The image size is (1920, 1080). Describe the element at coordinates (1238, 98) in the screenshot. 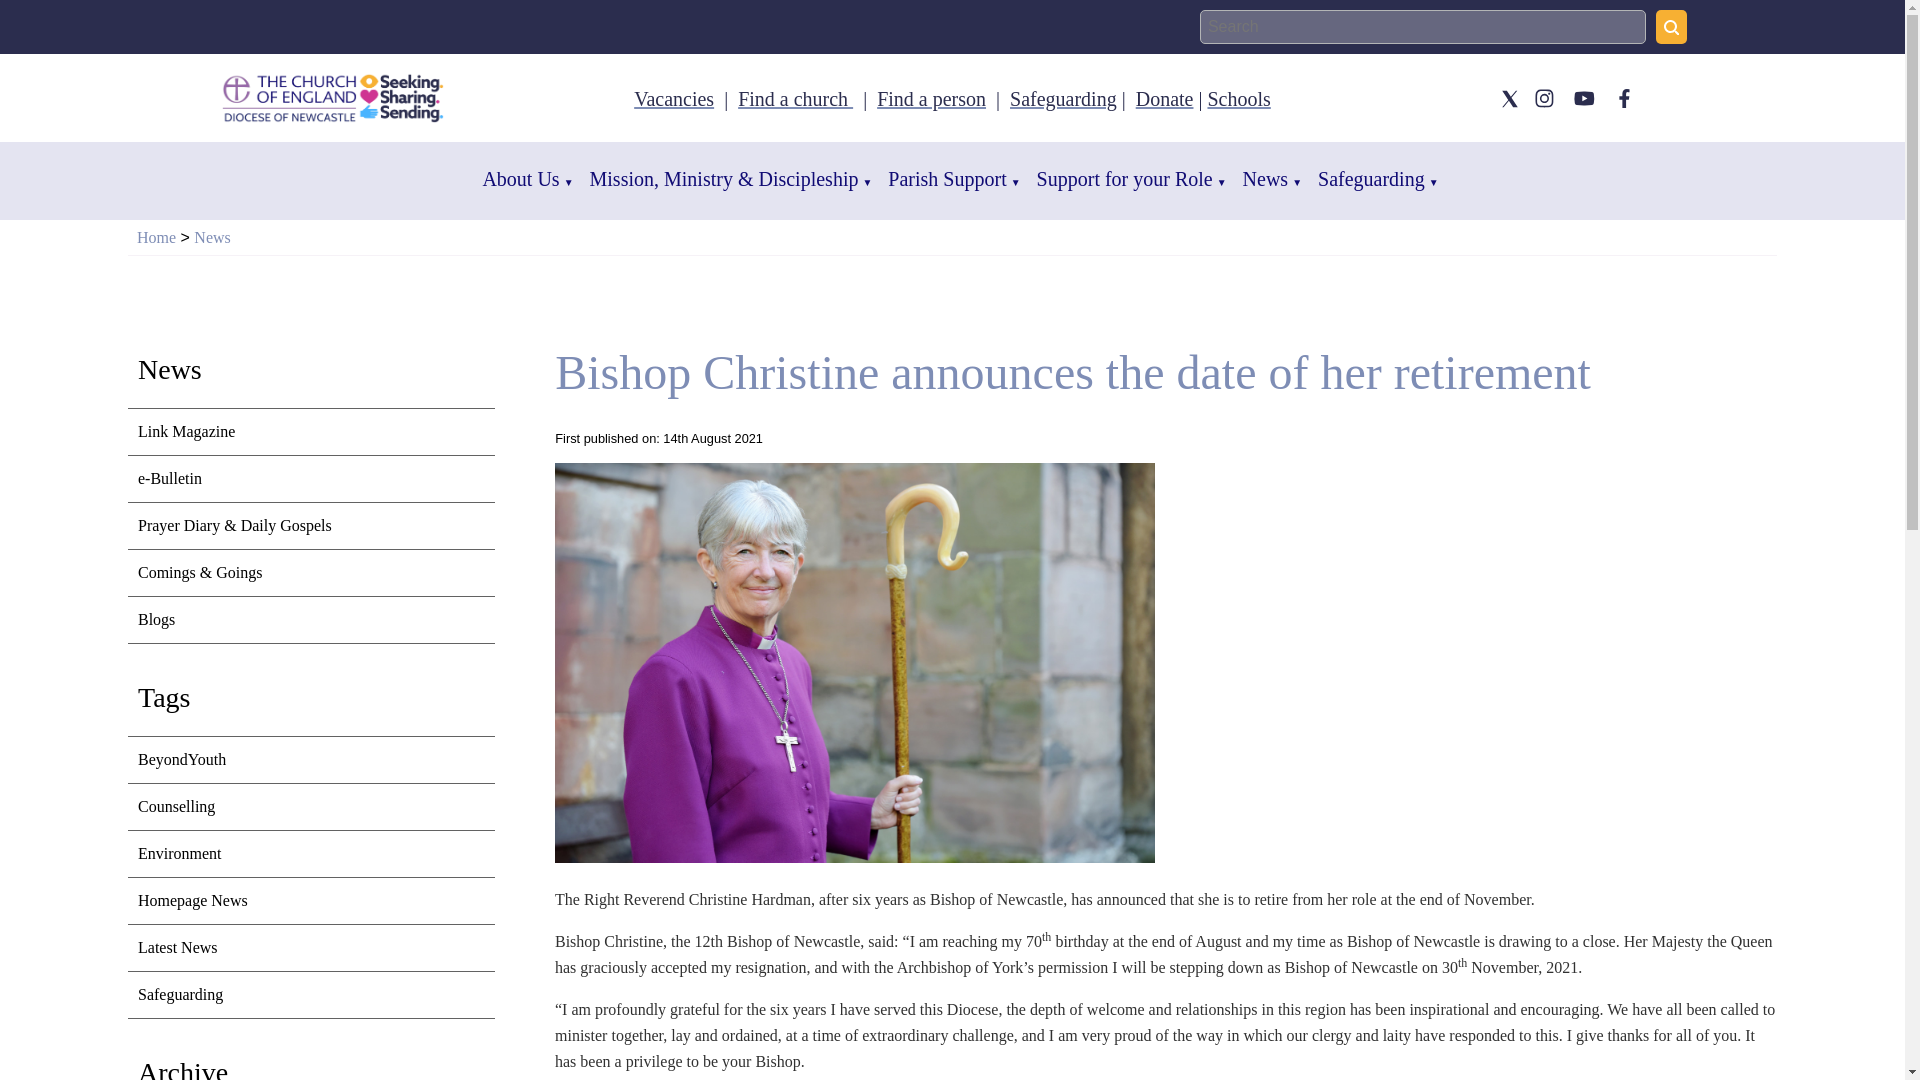

I see `Schools` at that location.